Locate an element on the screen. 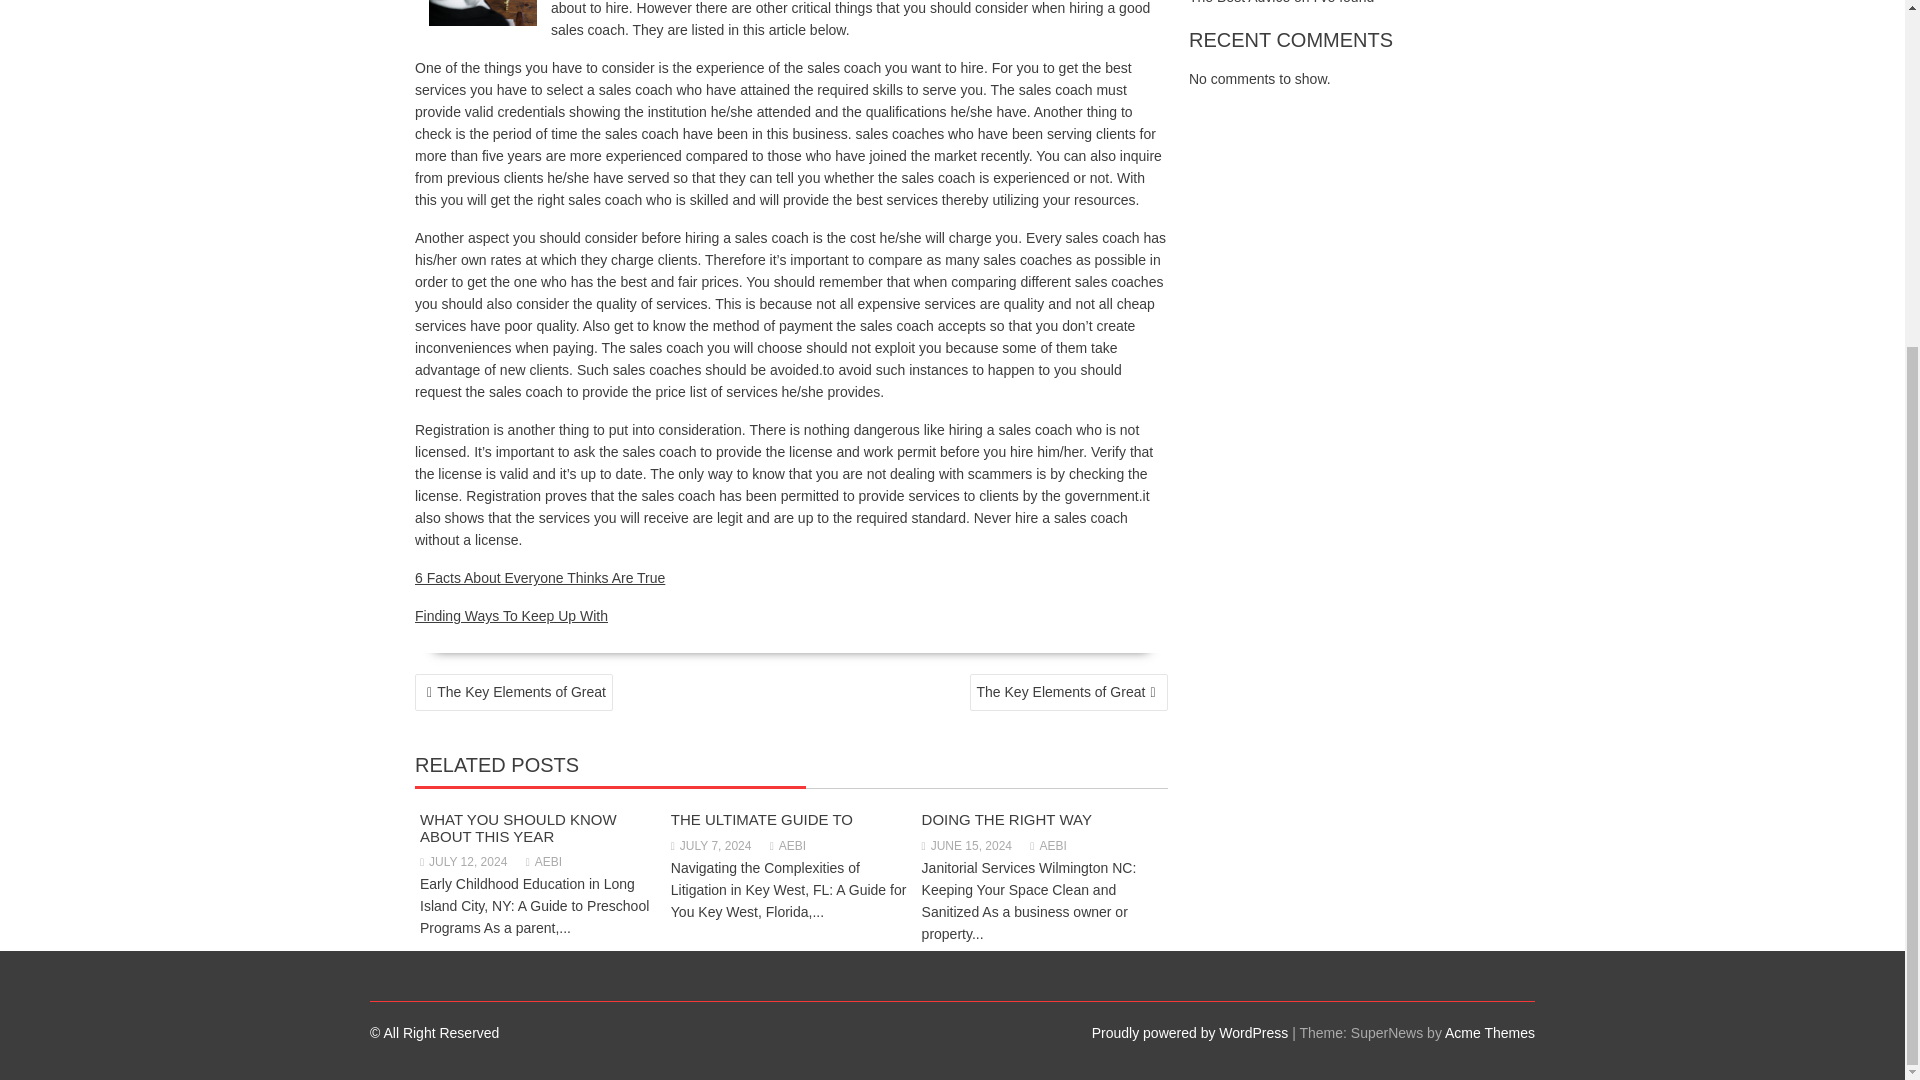  AEBI is located at coordinates (1047, 846).